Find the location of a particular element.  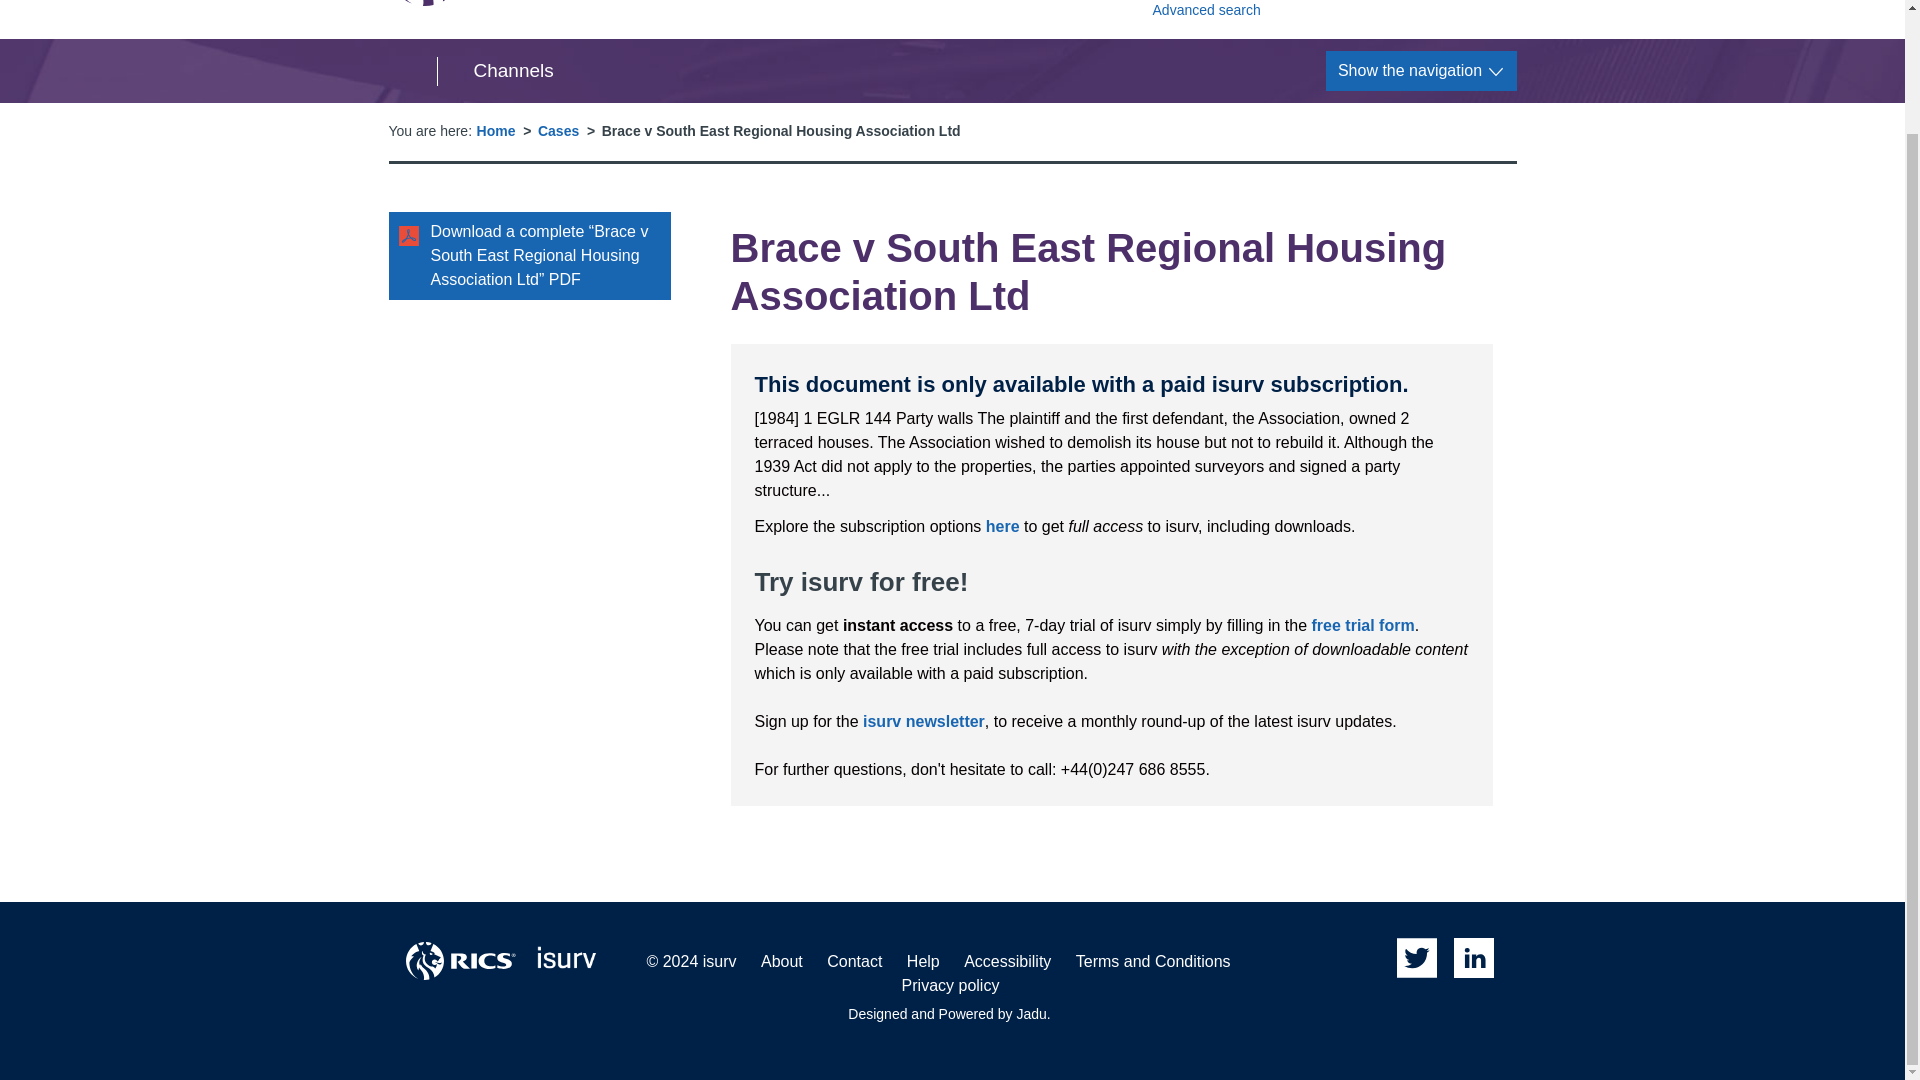

RICS is located at coordinates (460, 960).